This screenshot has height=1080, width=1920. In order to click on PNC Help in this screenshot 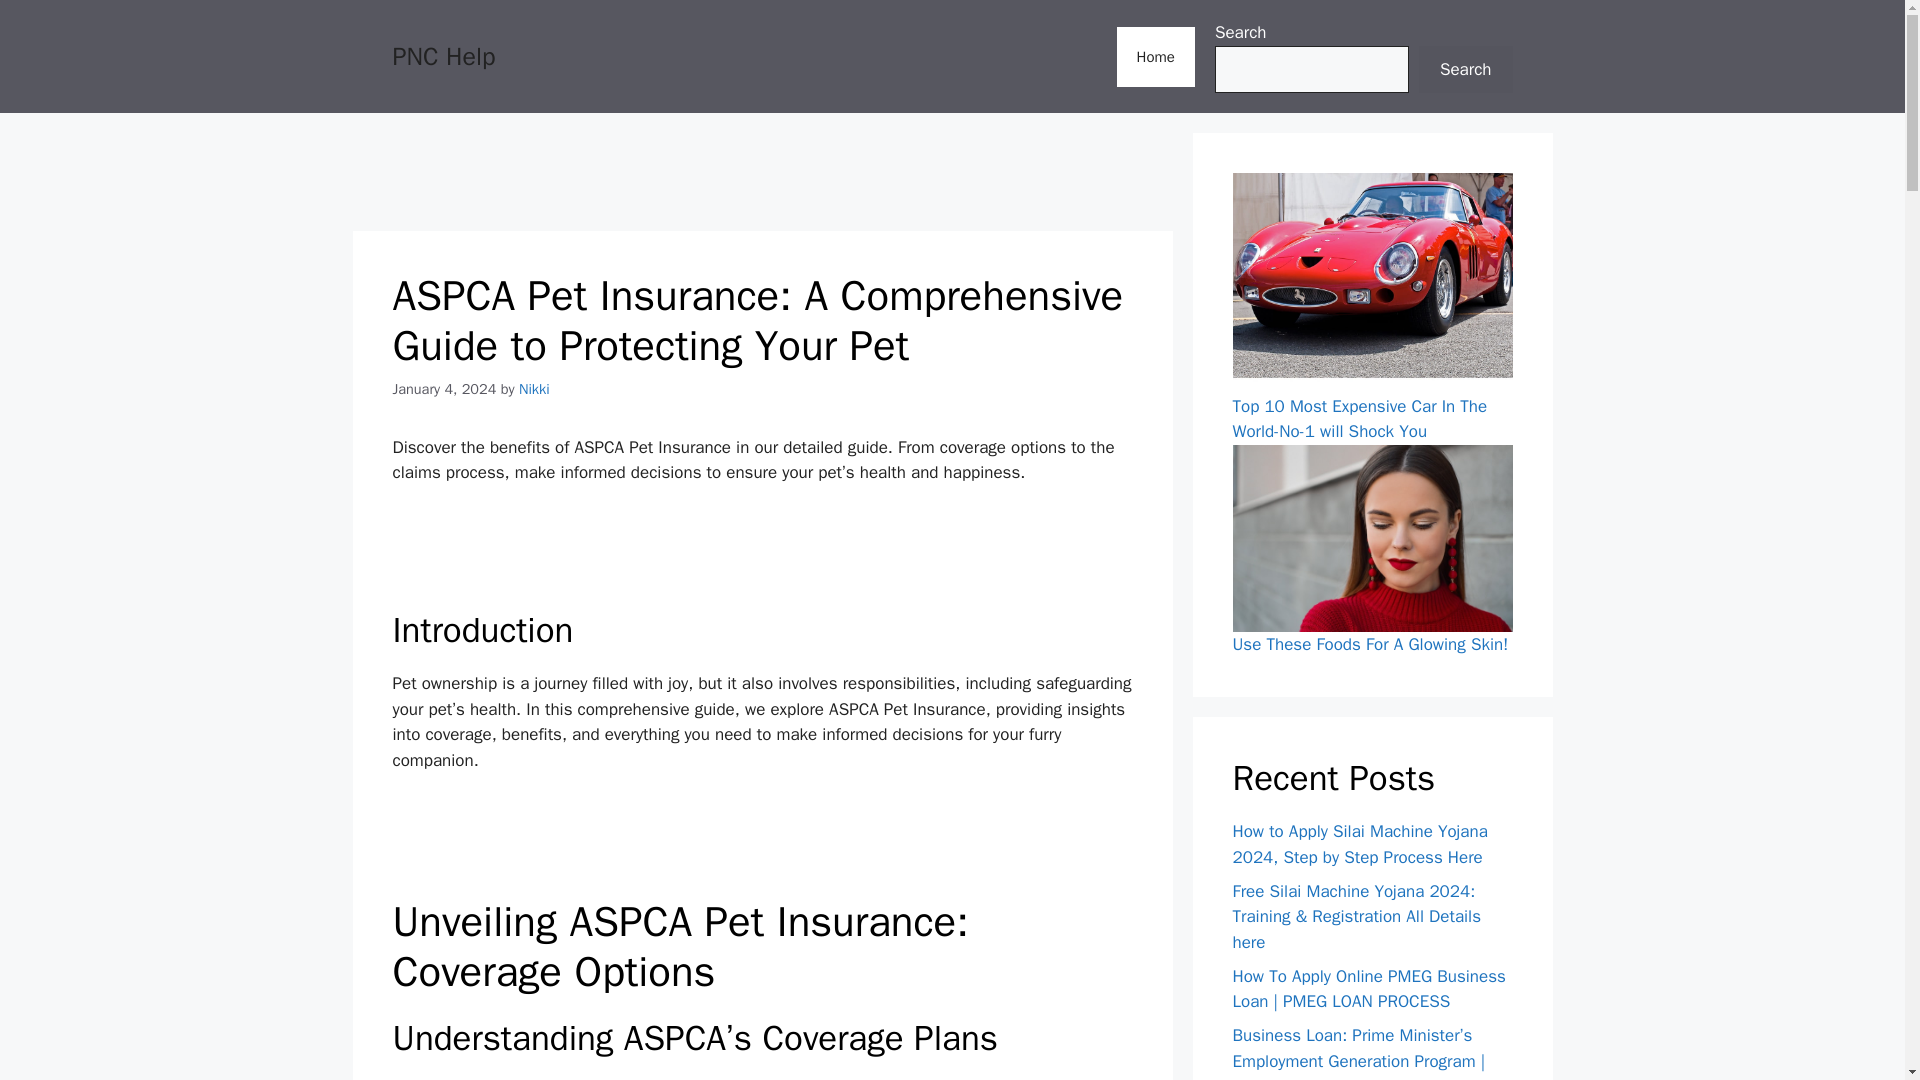, I will do `click(443, 55)`.